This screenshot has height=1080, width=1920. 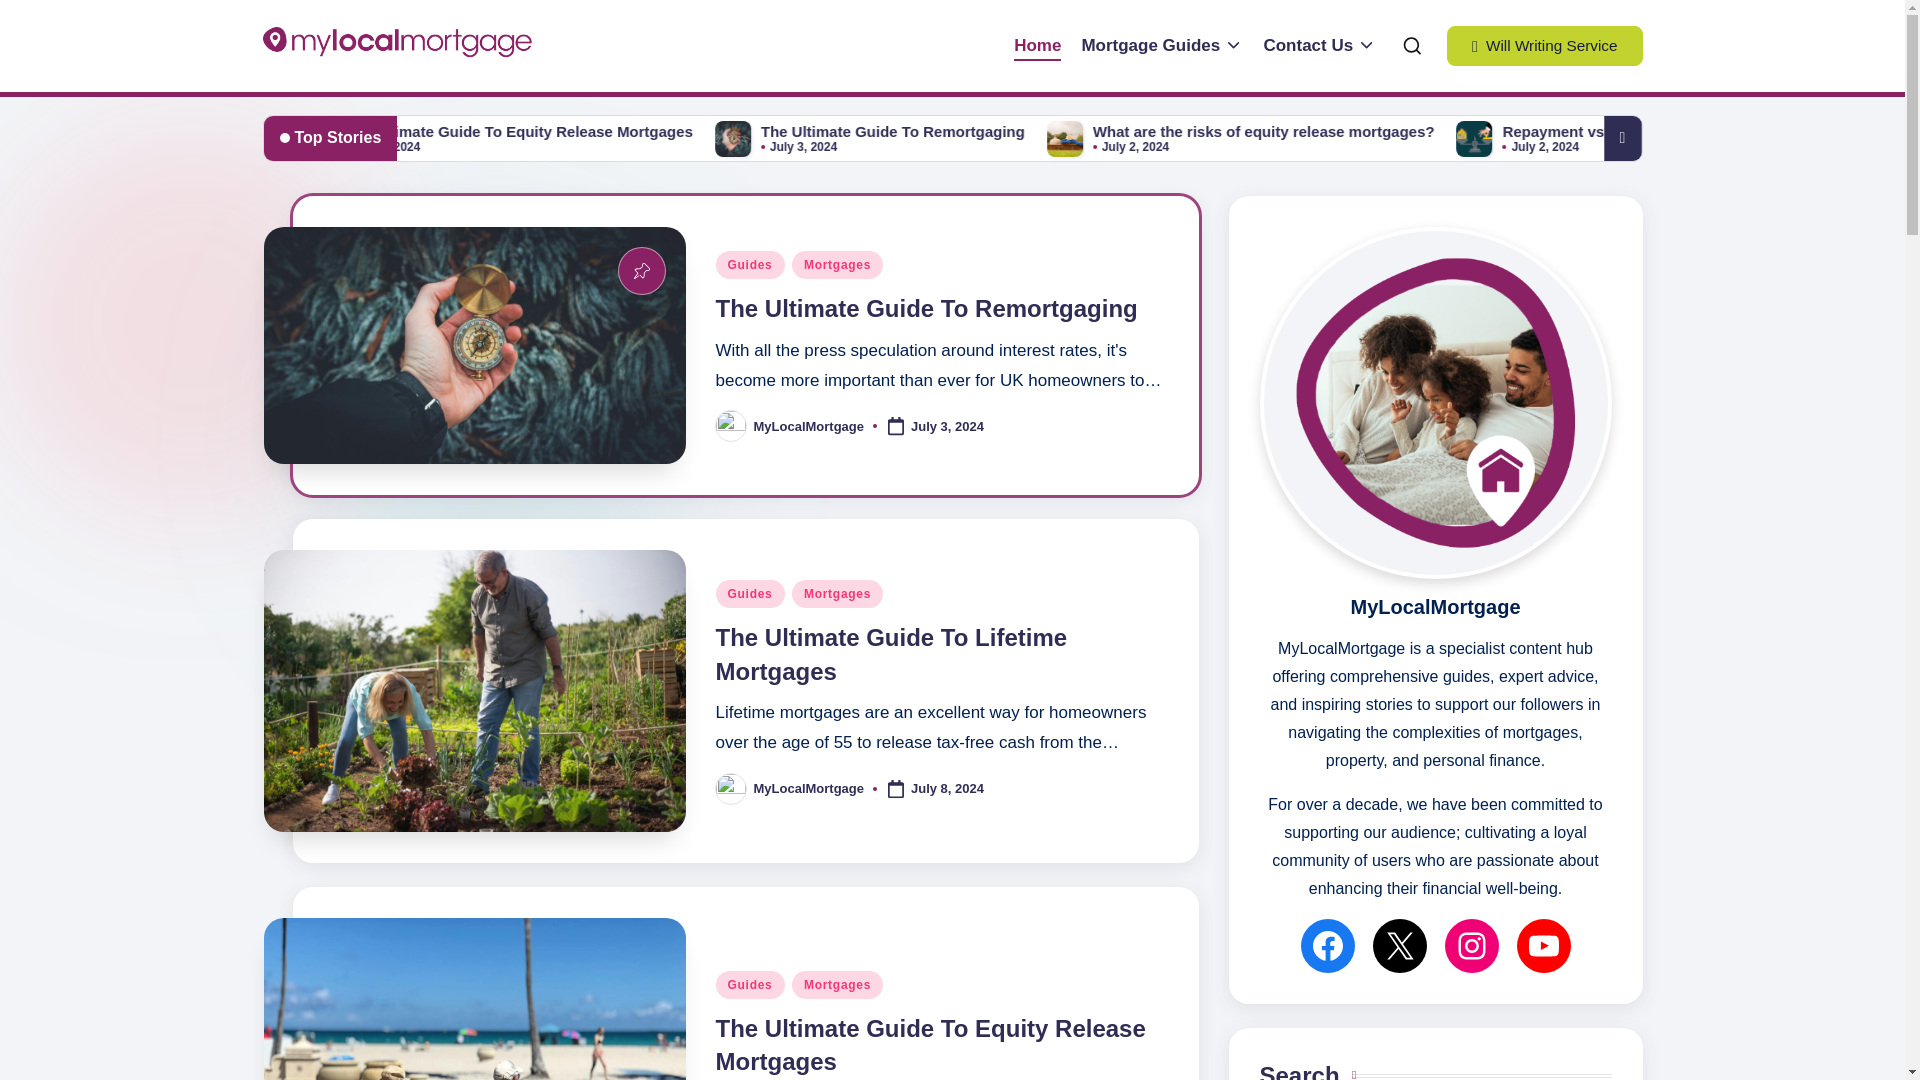 What do you see at coordinates (642, 270) in the screenshot?
I see `Featured` at bounding box center [642, 270].